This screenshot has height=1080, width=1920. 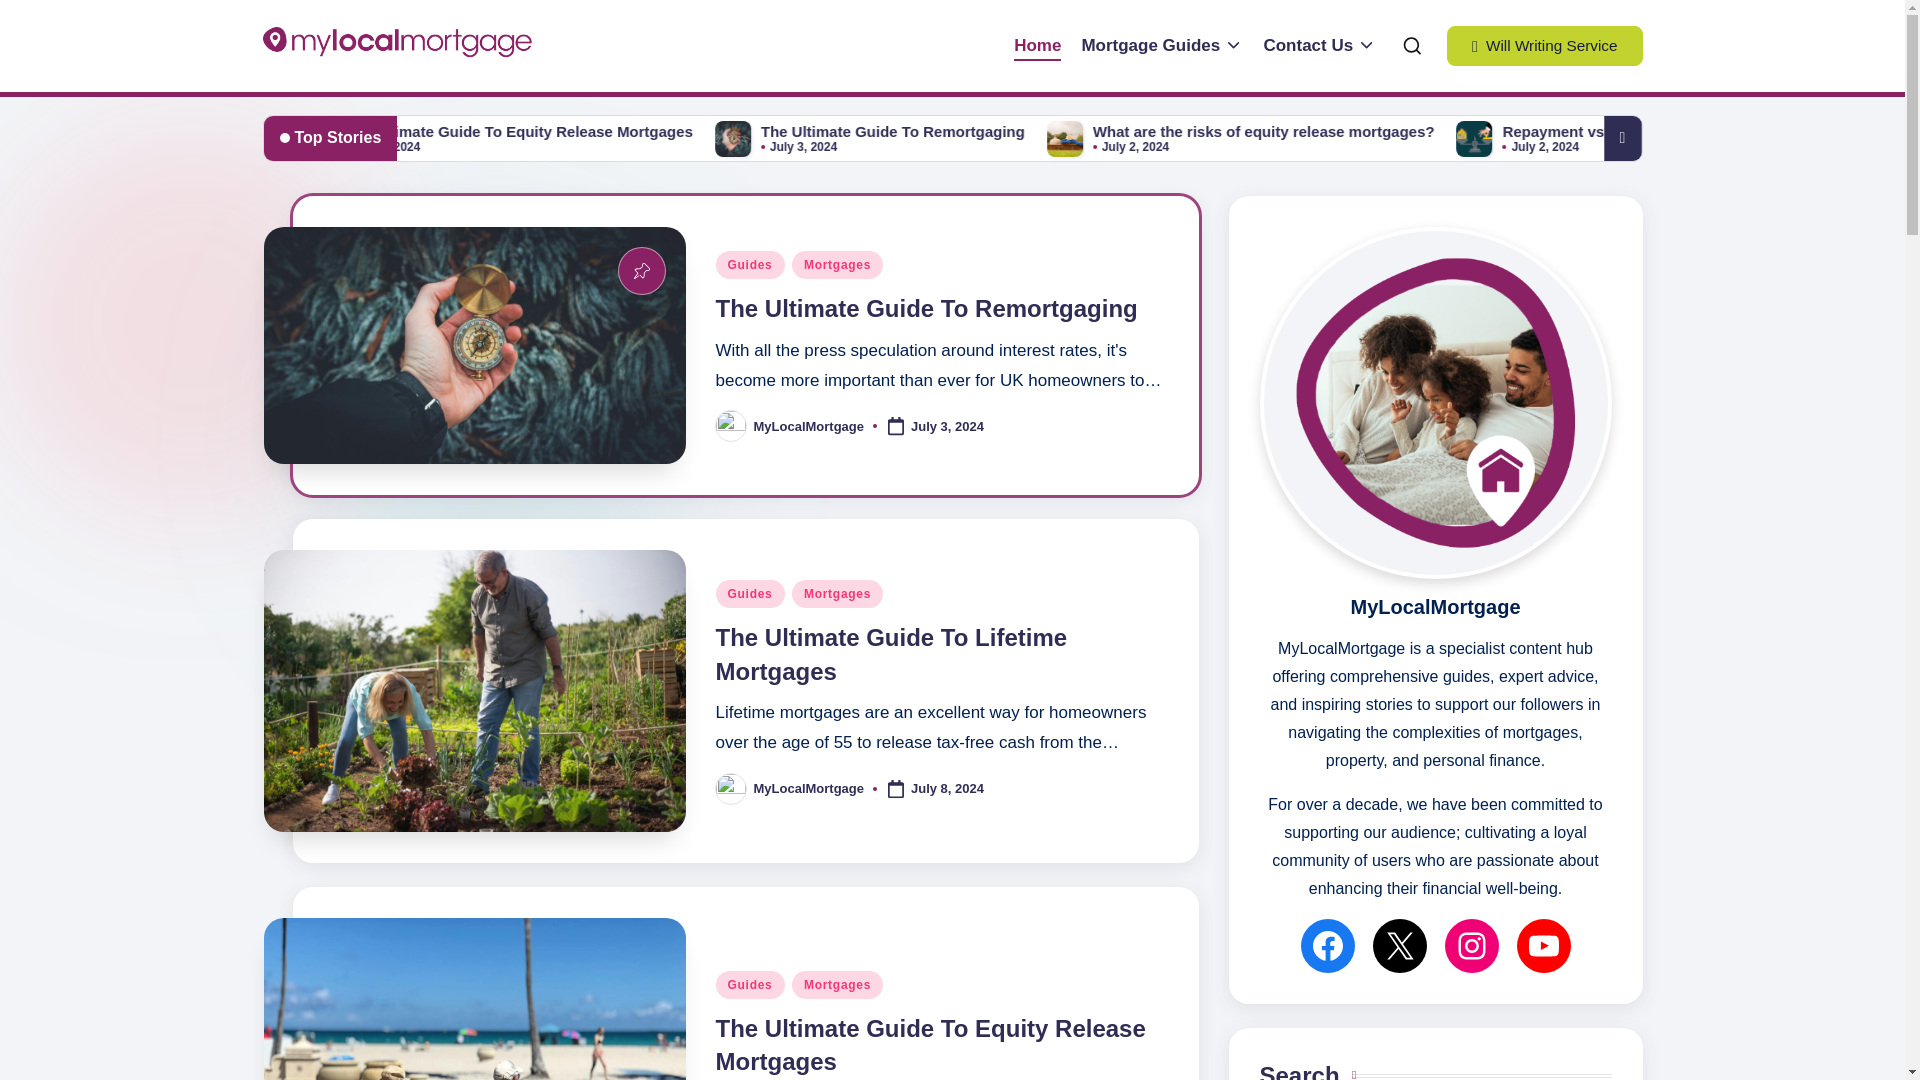 What do you see at coordinates (642, 270) in the screenshot?
I see `Featured` at bounding box center [642, 270].